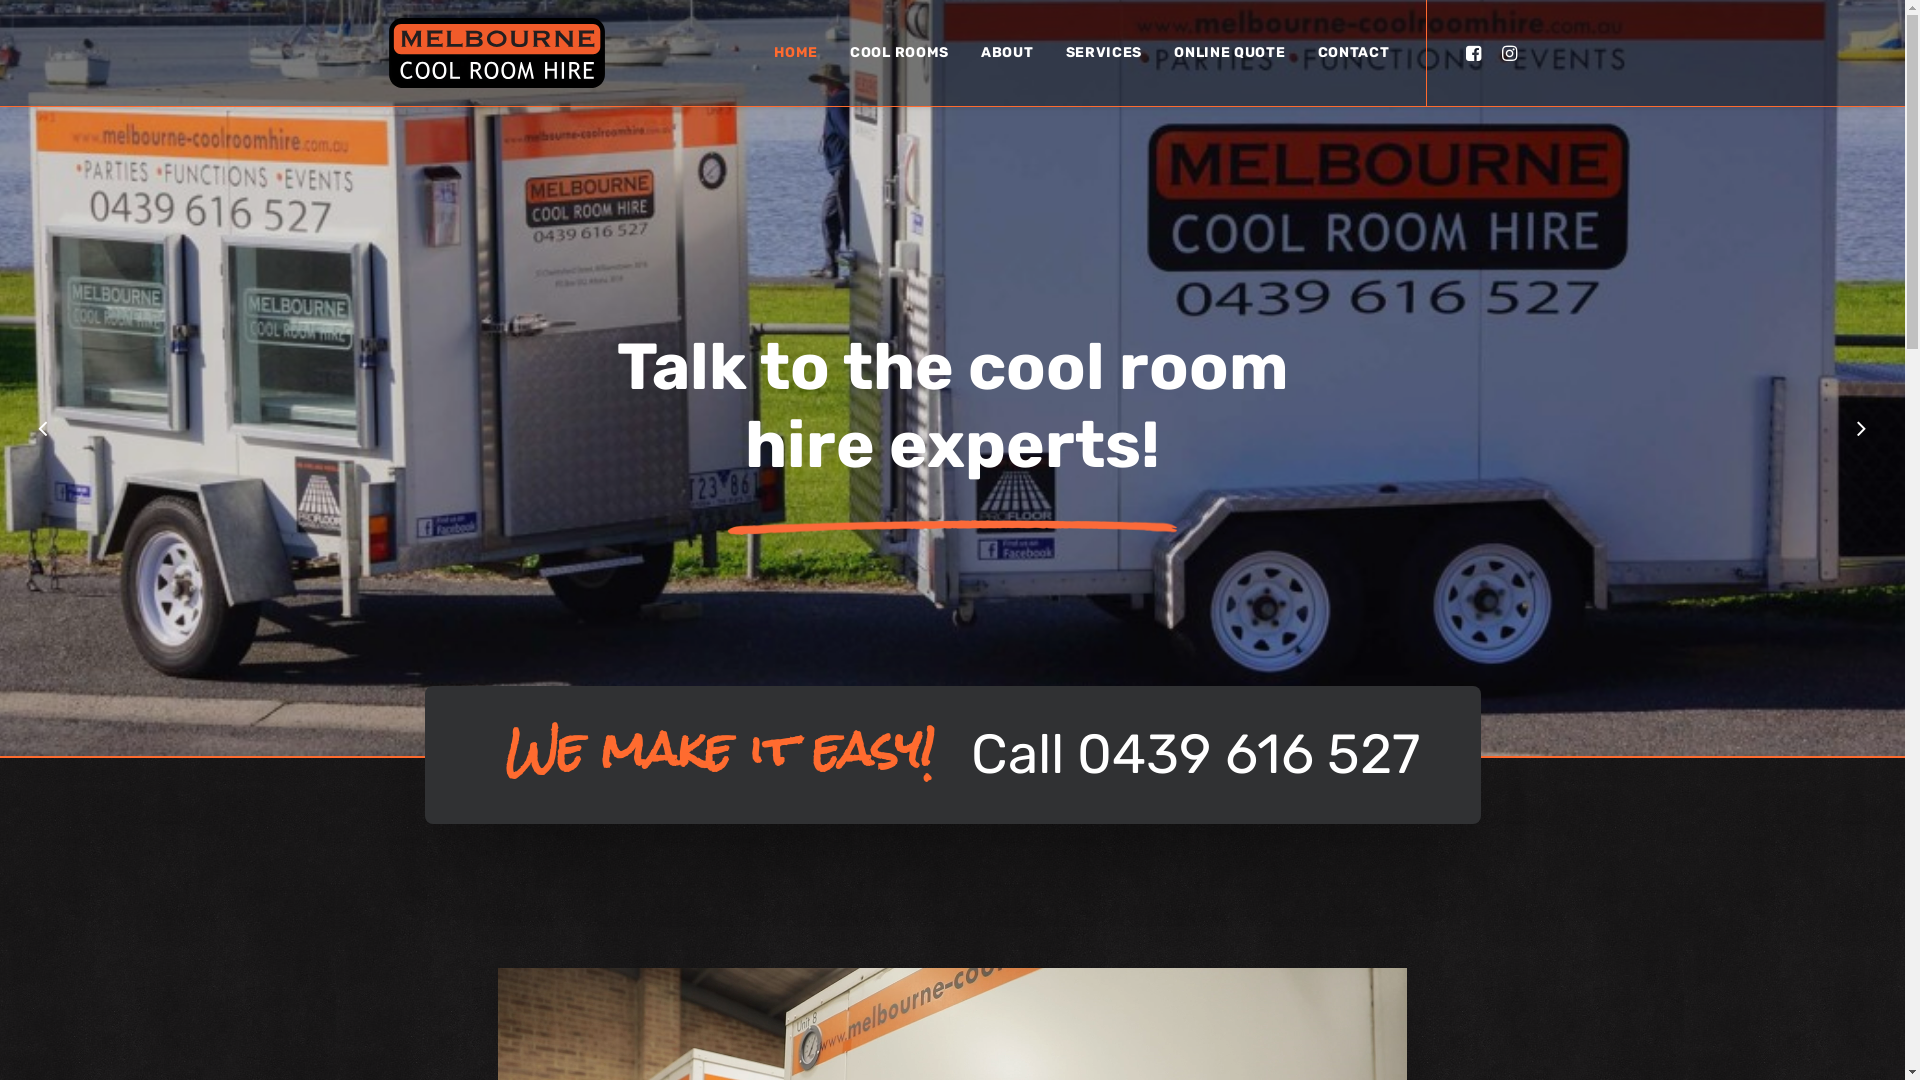 The image size is (1920, 1080). I want to click on ABOUT, so click(1008, 53).